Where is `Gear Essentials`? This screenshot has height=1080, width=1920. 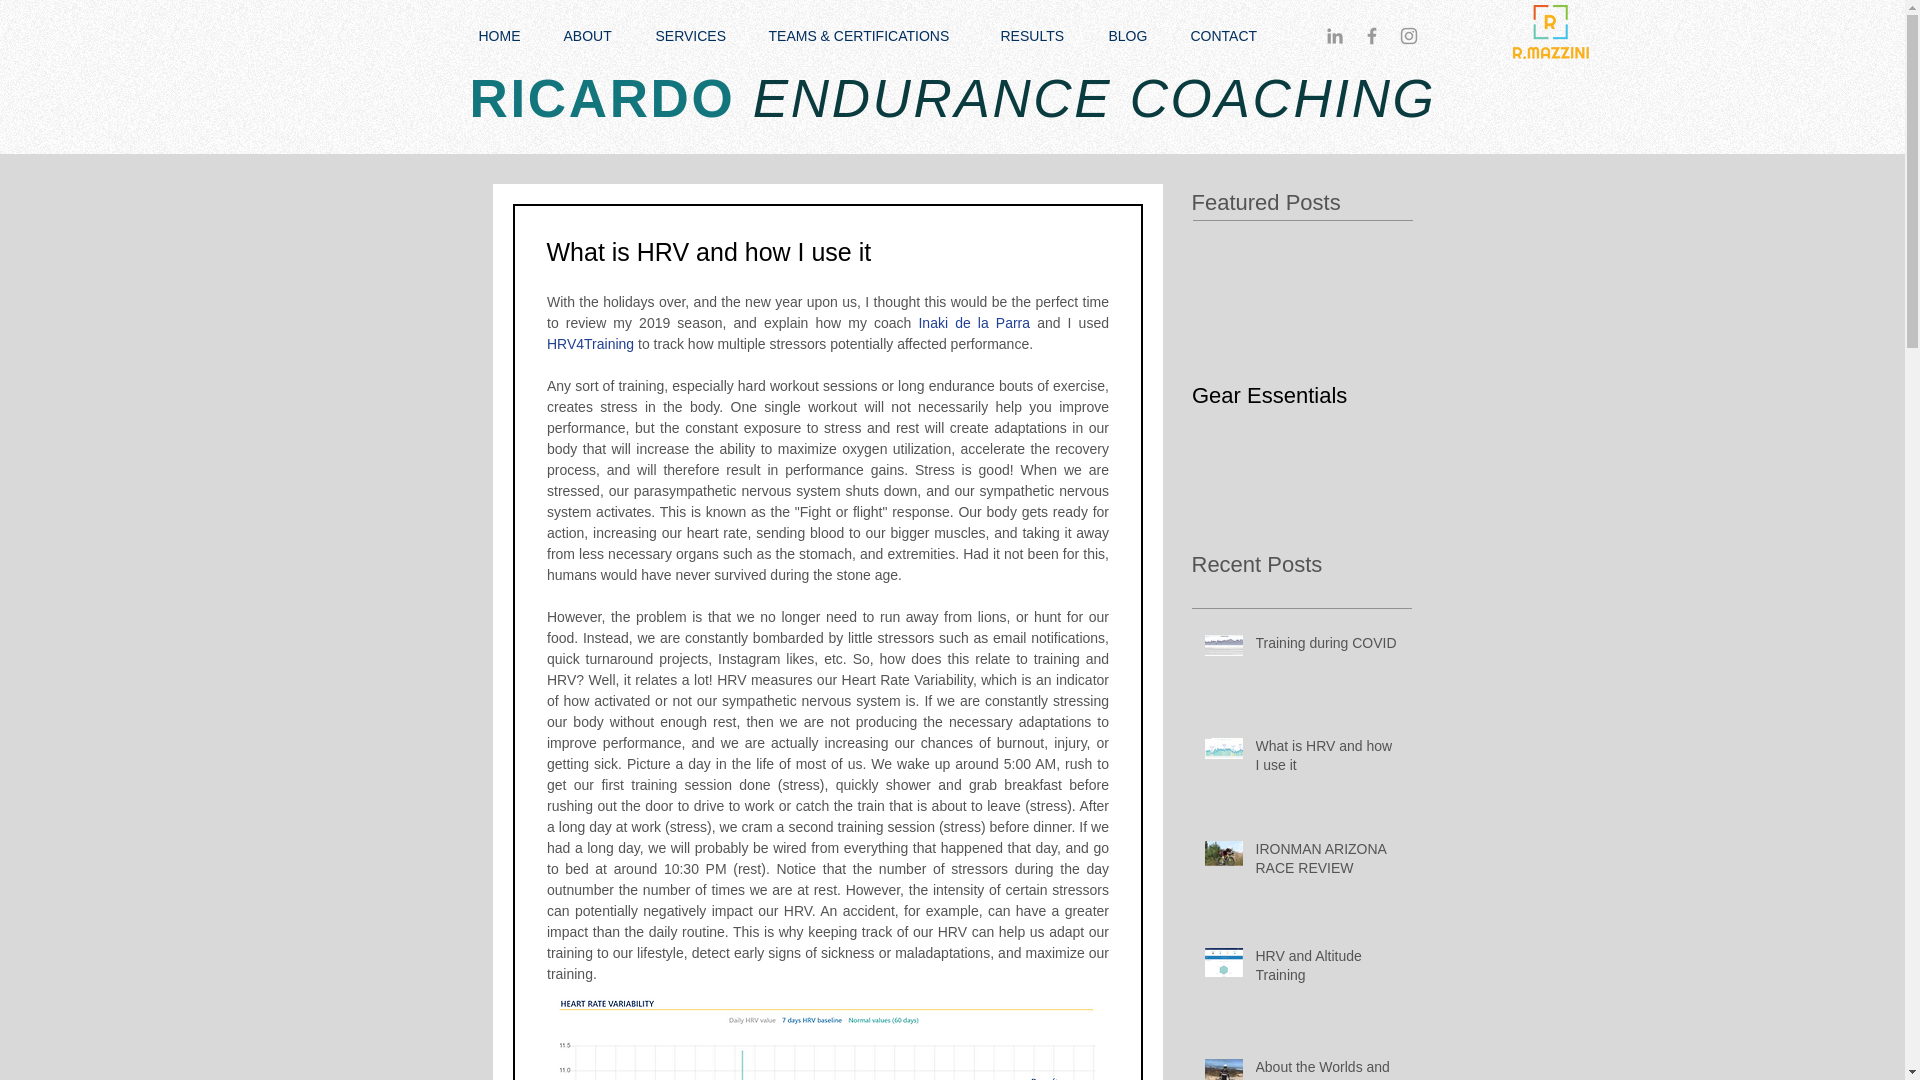 Gear Essentials is located at coordinates (1302, 396).